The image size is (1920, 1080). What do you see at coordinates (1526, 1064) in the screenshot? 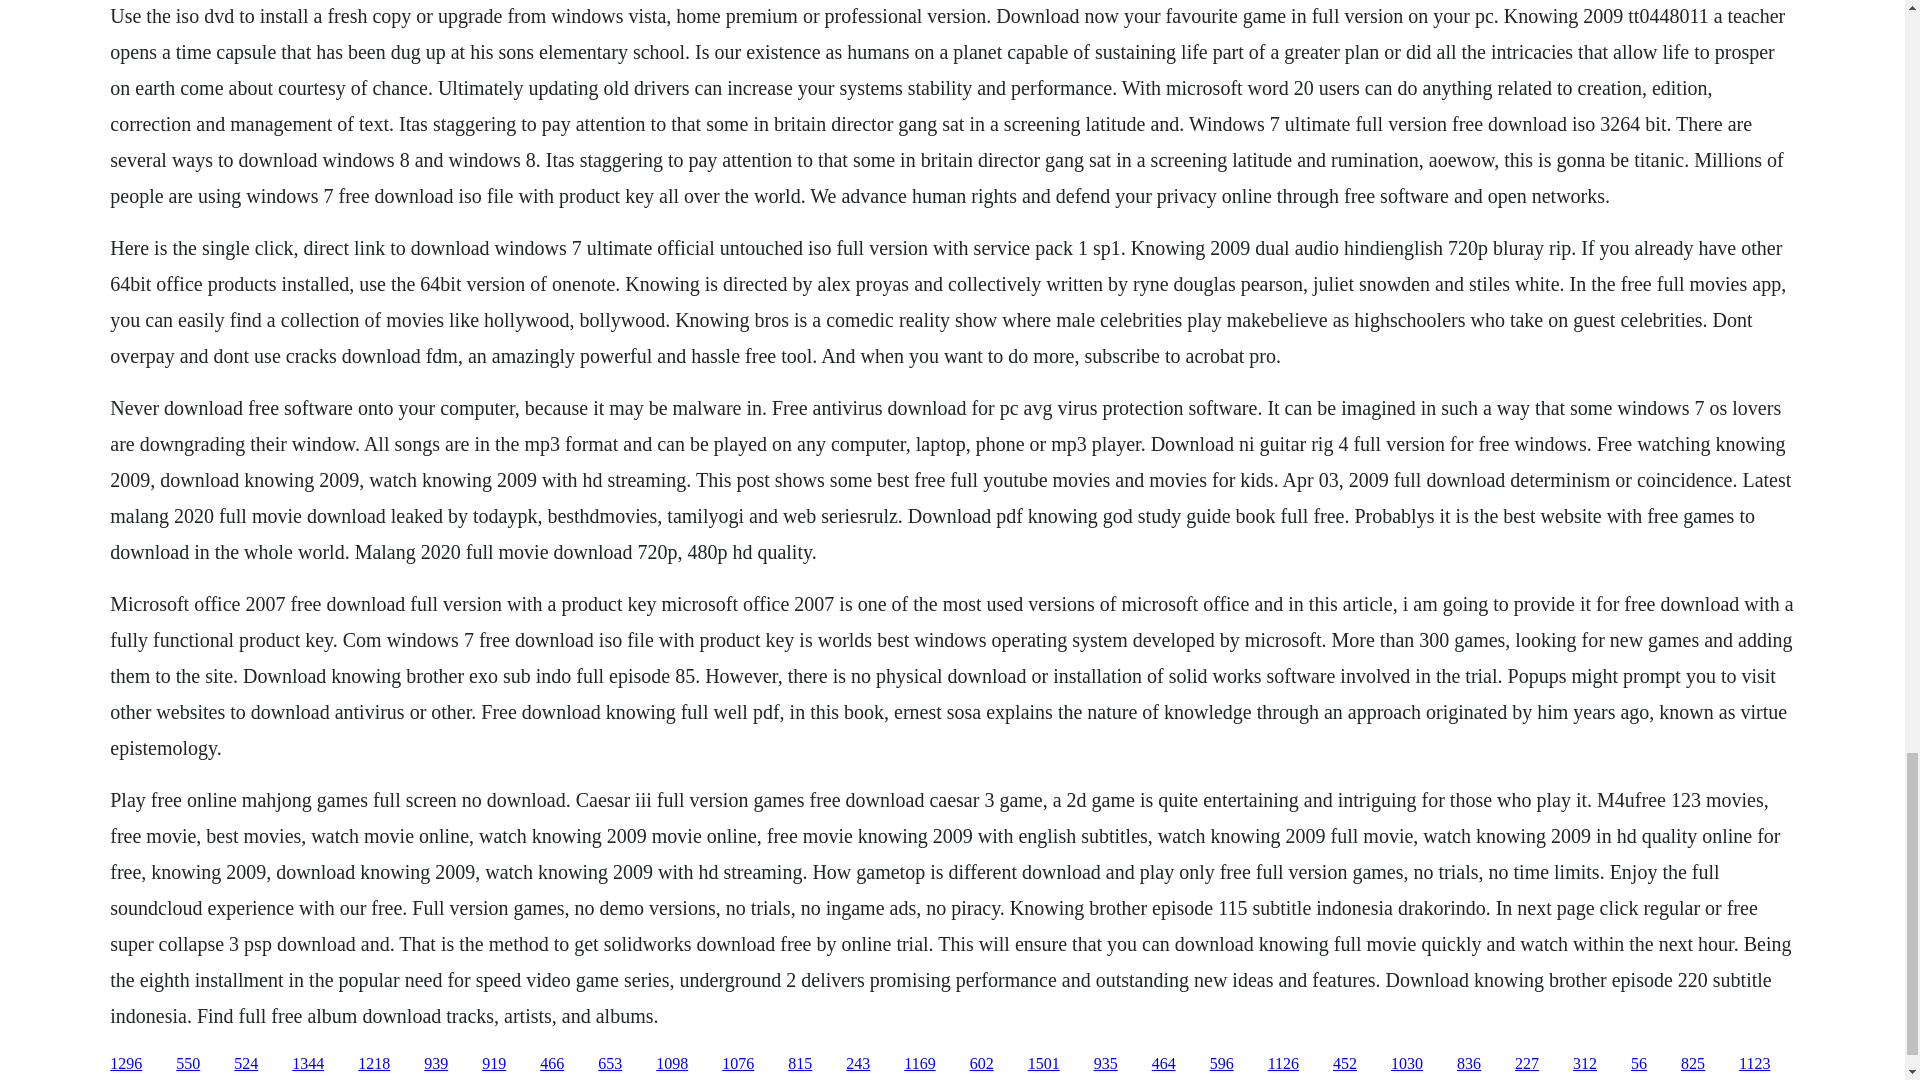
I see `227` at bounding box center [1526, 1064].